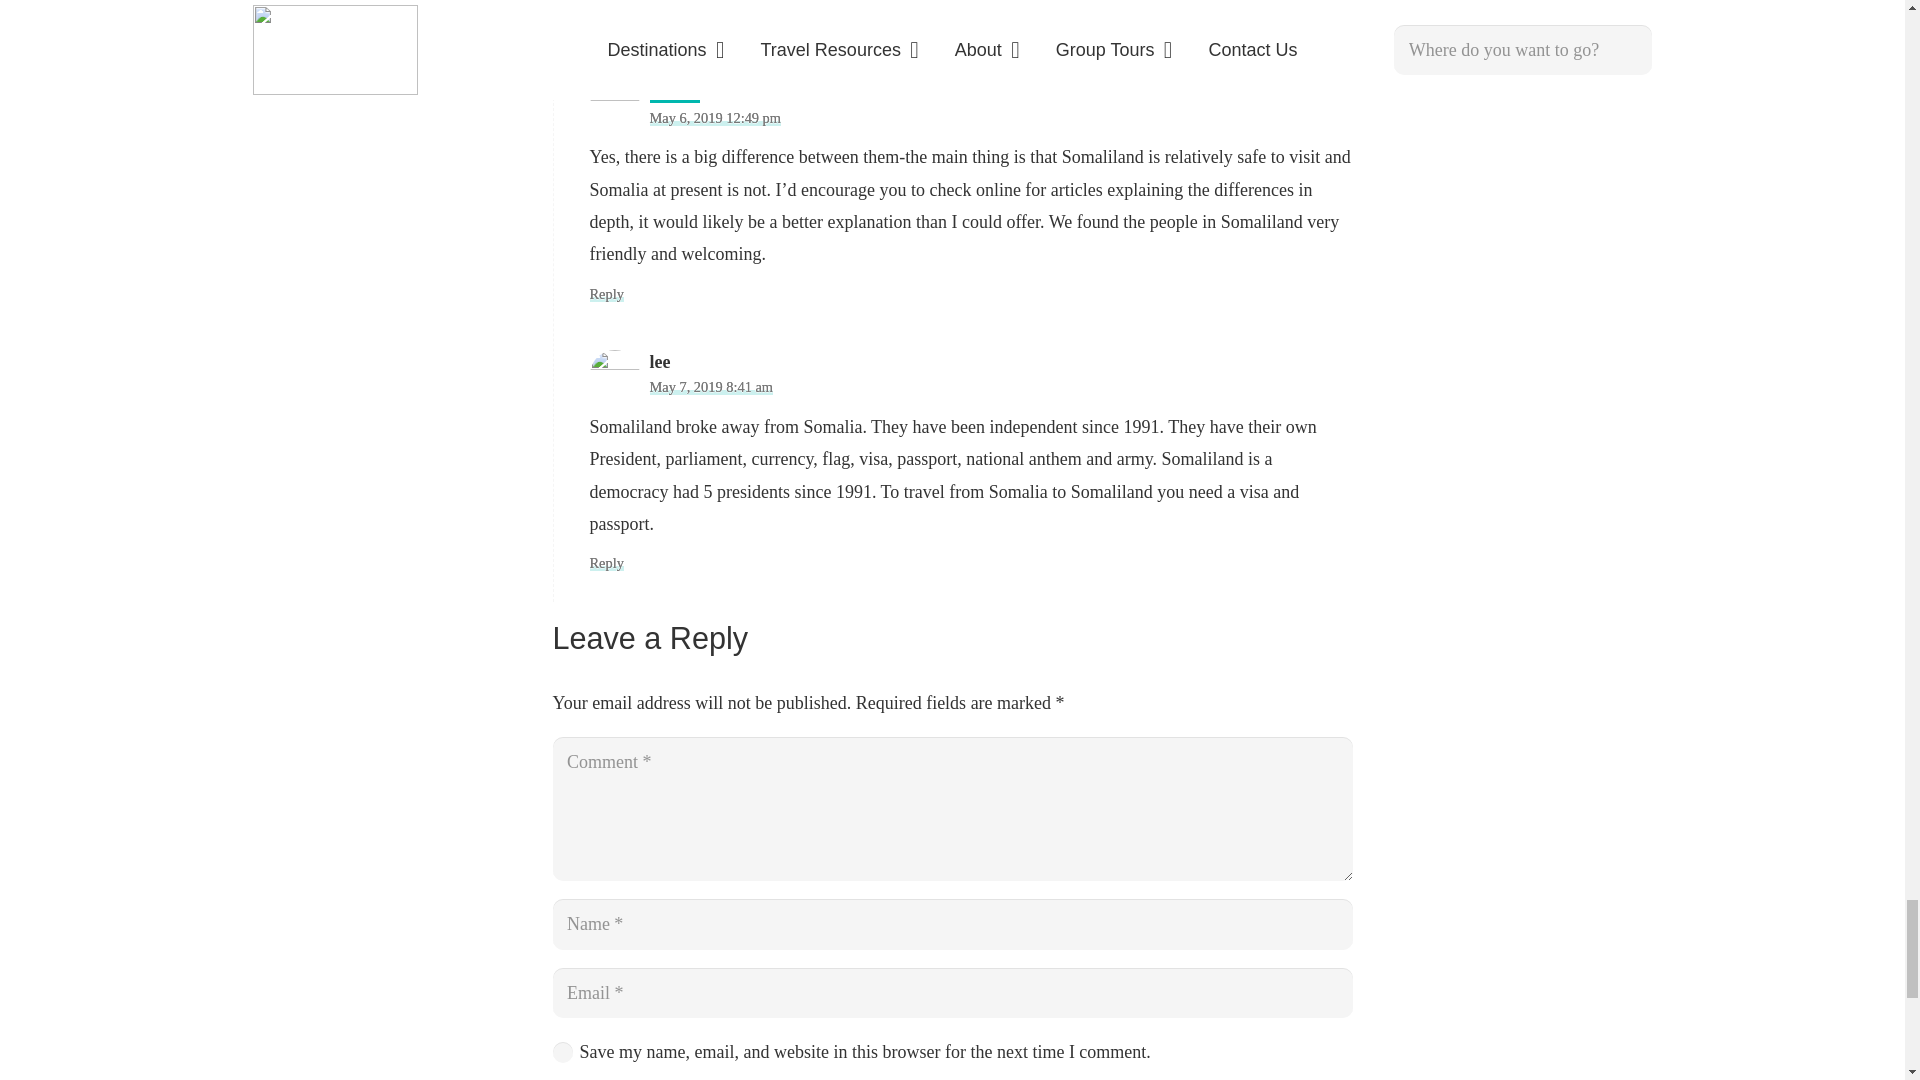 This screenshot has width=1920, height=1080. What do you see at coordinates (562, 1052) in the screenshot?
I see `1` at bounding box center [562, 1052].